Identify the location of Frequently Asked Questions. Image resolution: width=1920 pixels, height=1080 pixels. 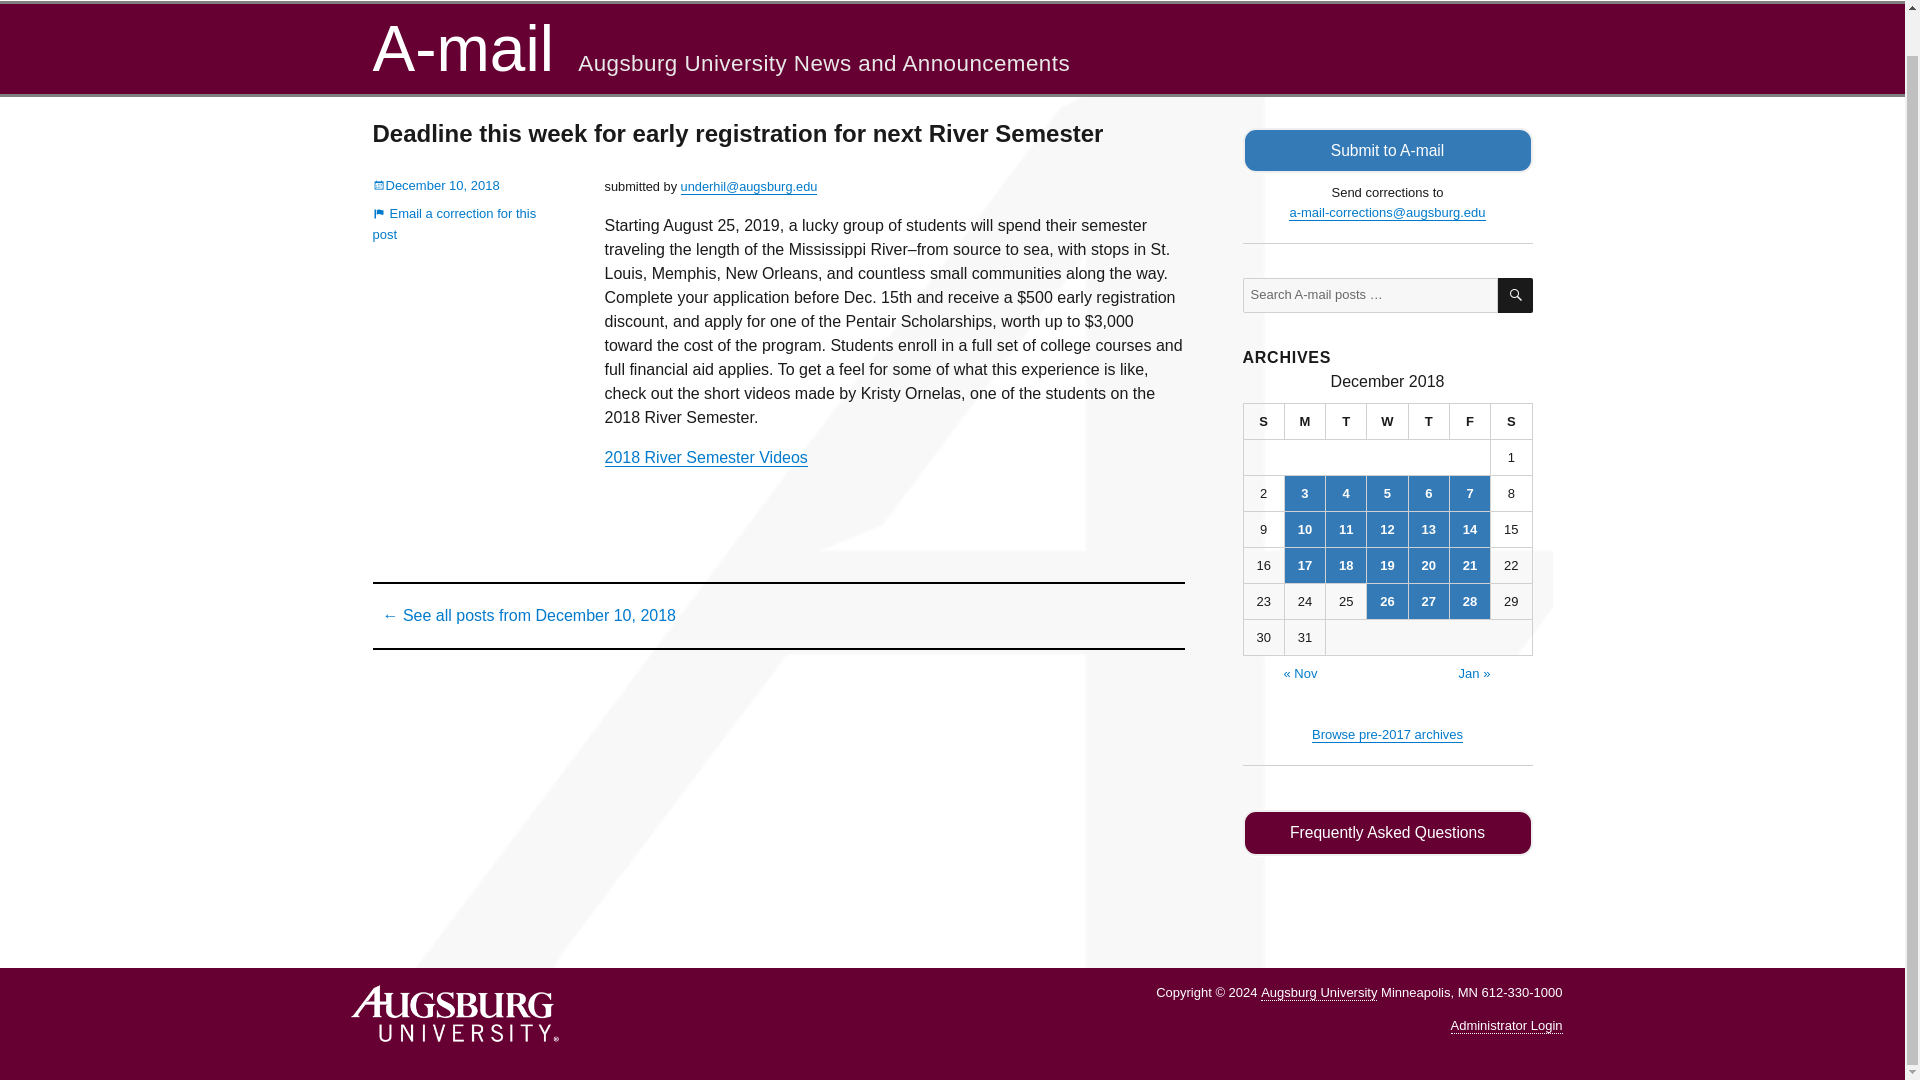
(1387, 833).